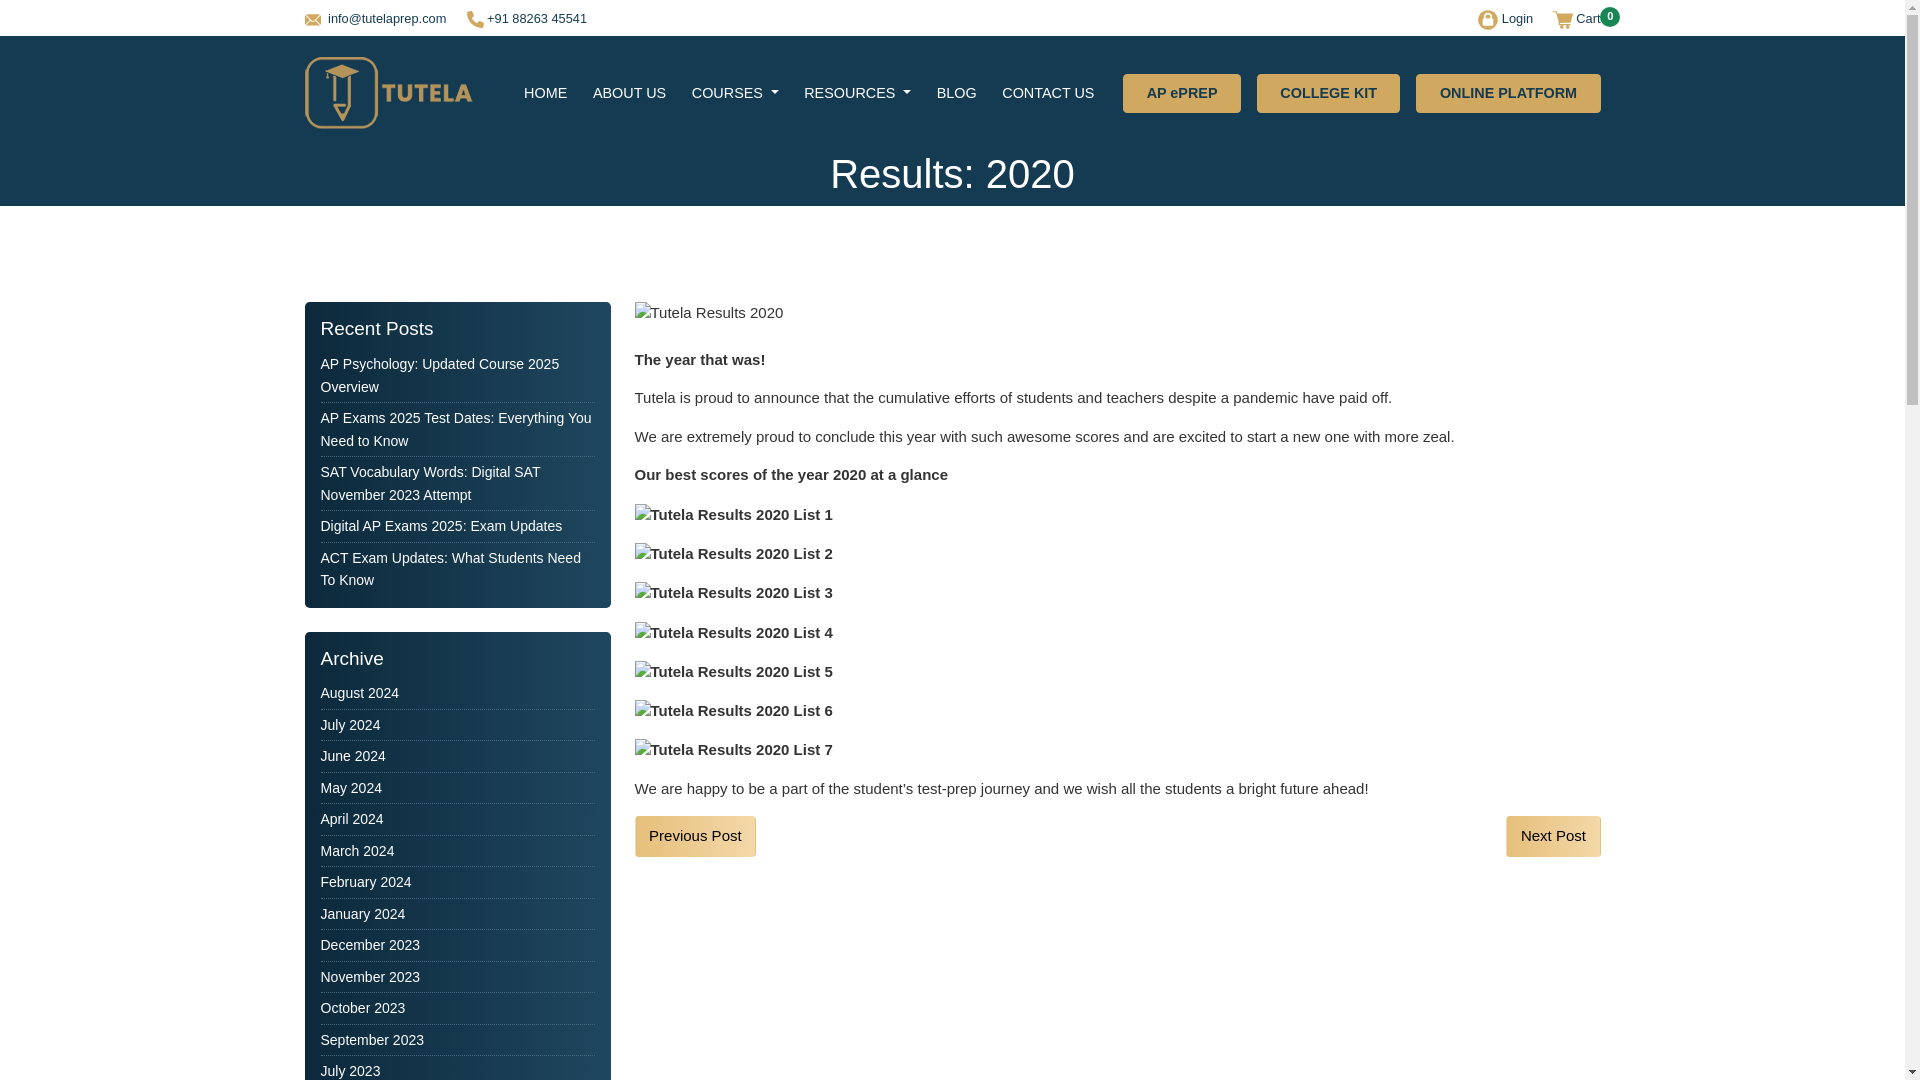  Describe the element at coordinates (360, 692) in the screenshot. I see `August 2024` at that location.